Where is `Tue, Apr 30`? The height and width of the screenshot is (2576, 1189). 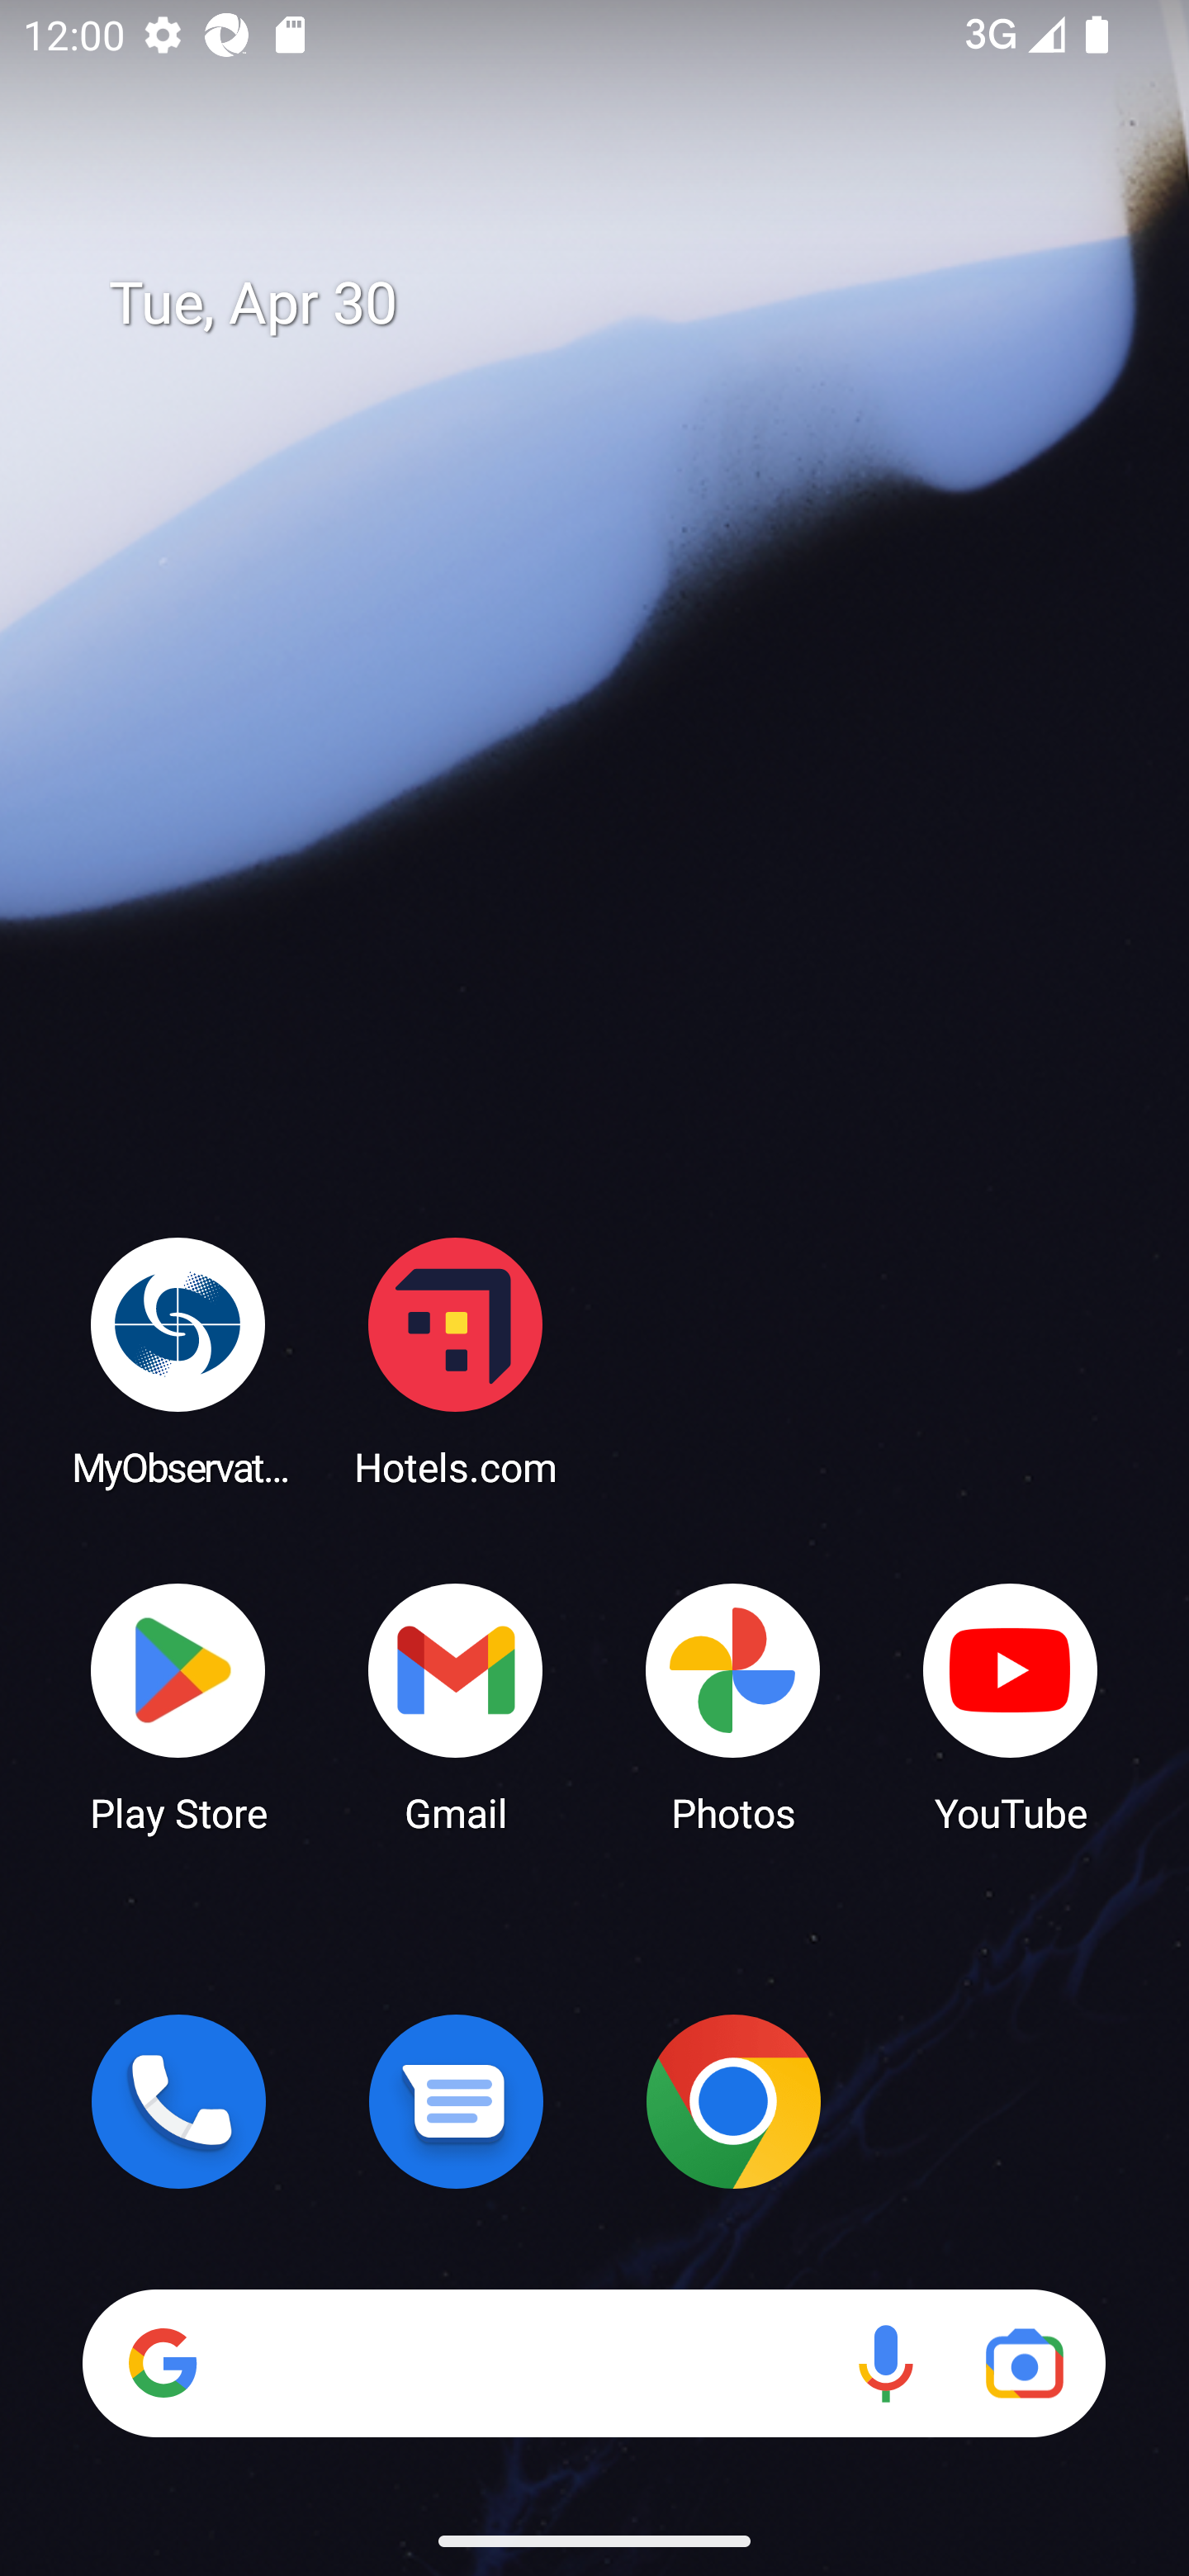 Tue, Apr 30 is located at coordinates (618, 304).